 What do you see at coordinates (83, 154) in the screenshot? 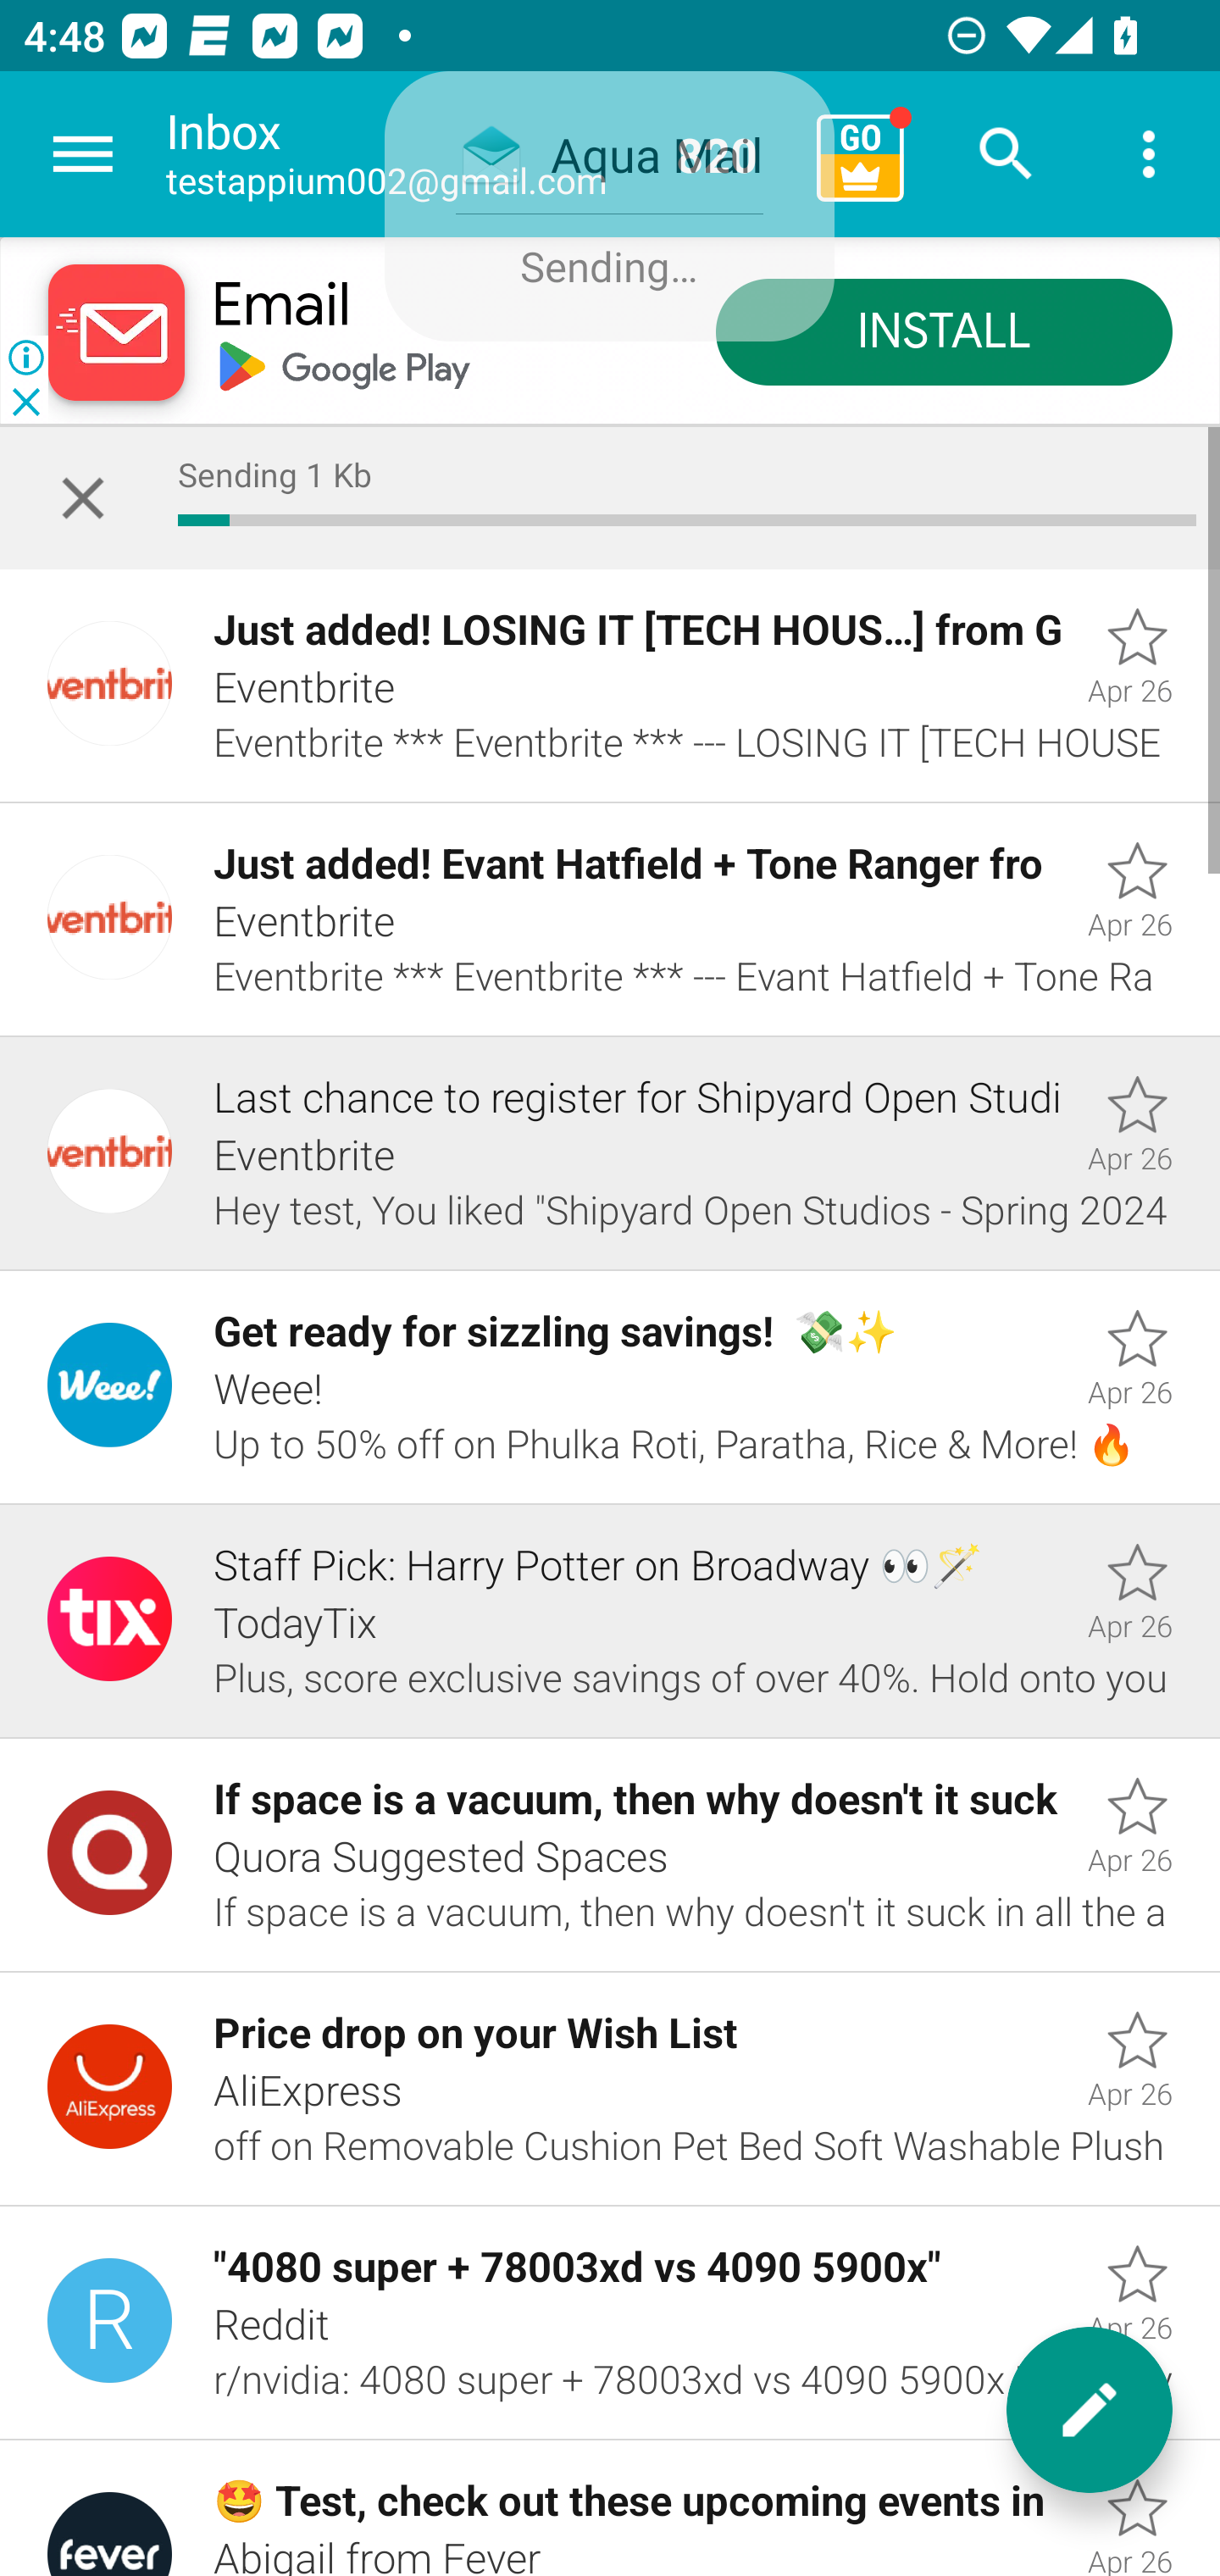
I see `Navigate up` at bounding box center [83, 154].